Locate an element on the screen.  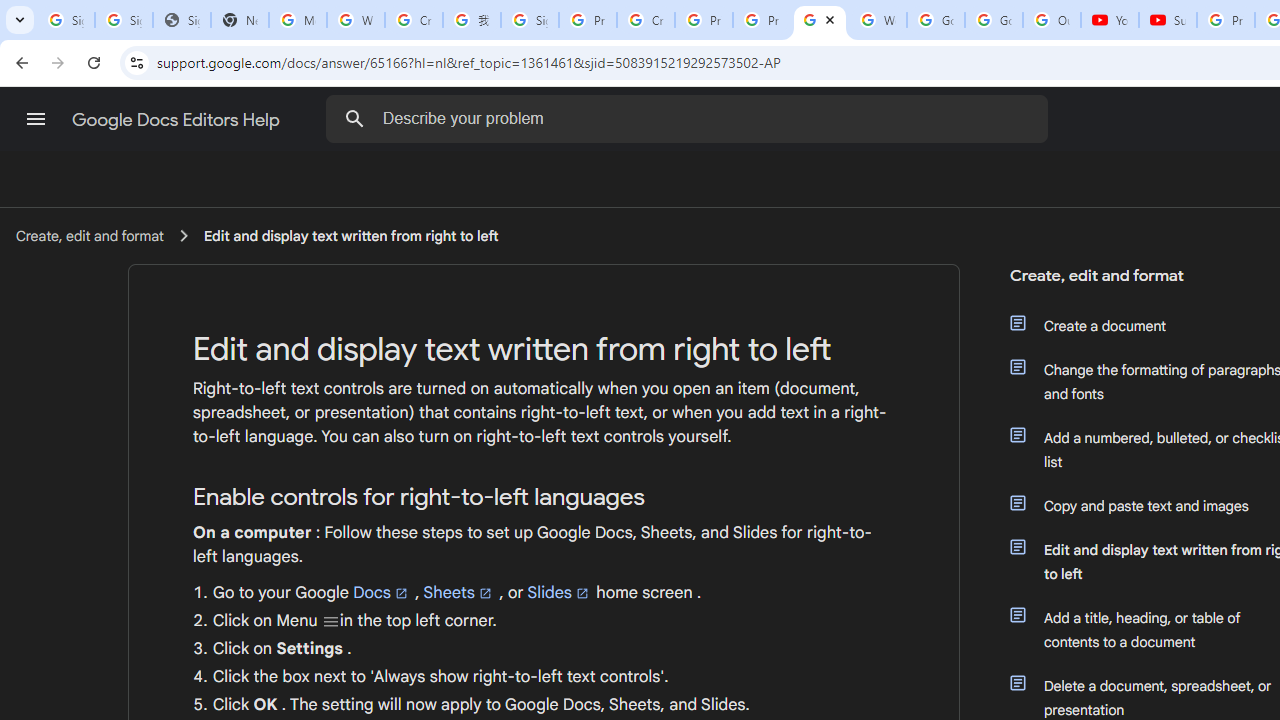
Search the Help Center is located at coordinates (354, 118).